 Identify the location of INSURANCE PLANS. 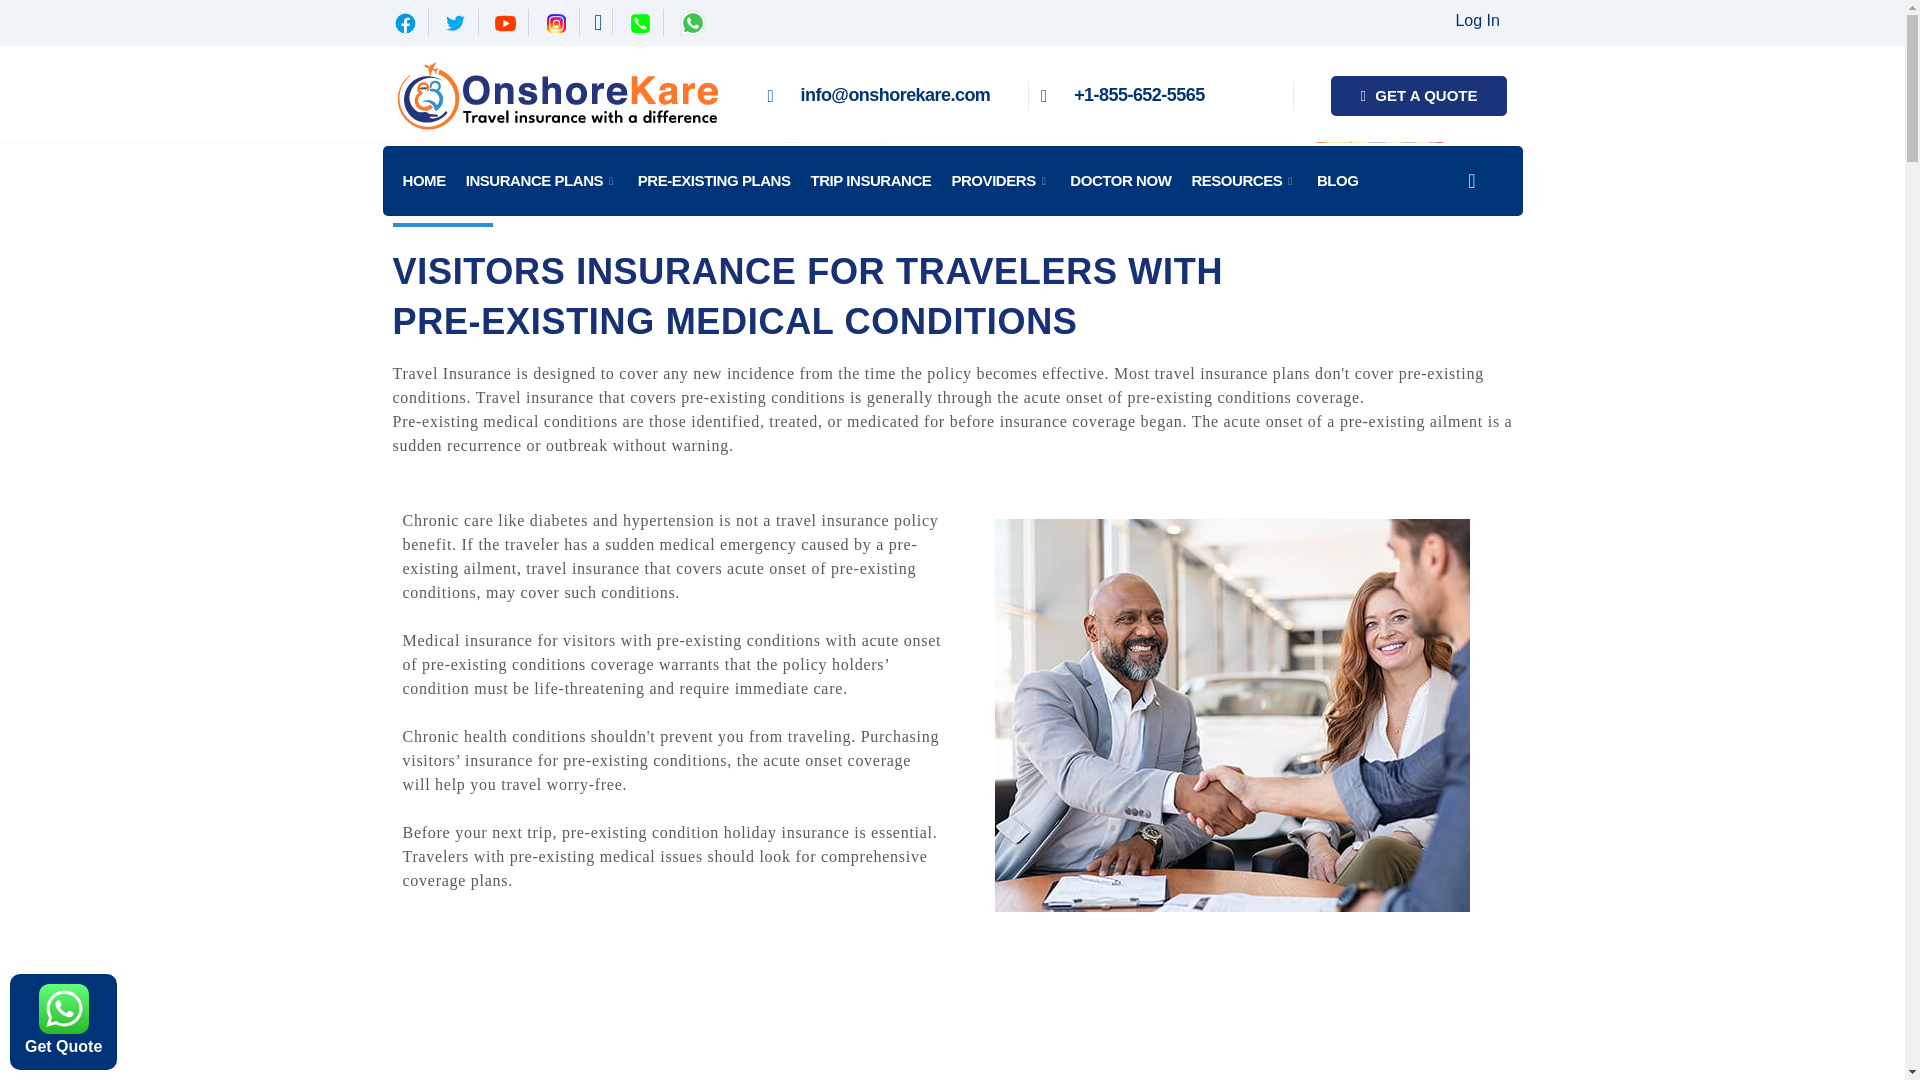
(542, 180).